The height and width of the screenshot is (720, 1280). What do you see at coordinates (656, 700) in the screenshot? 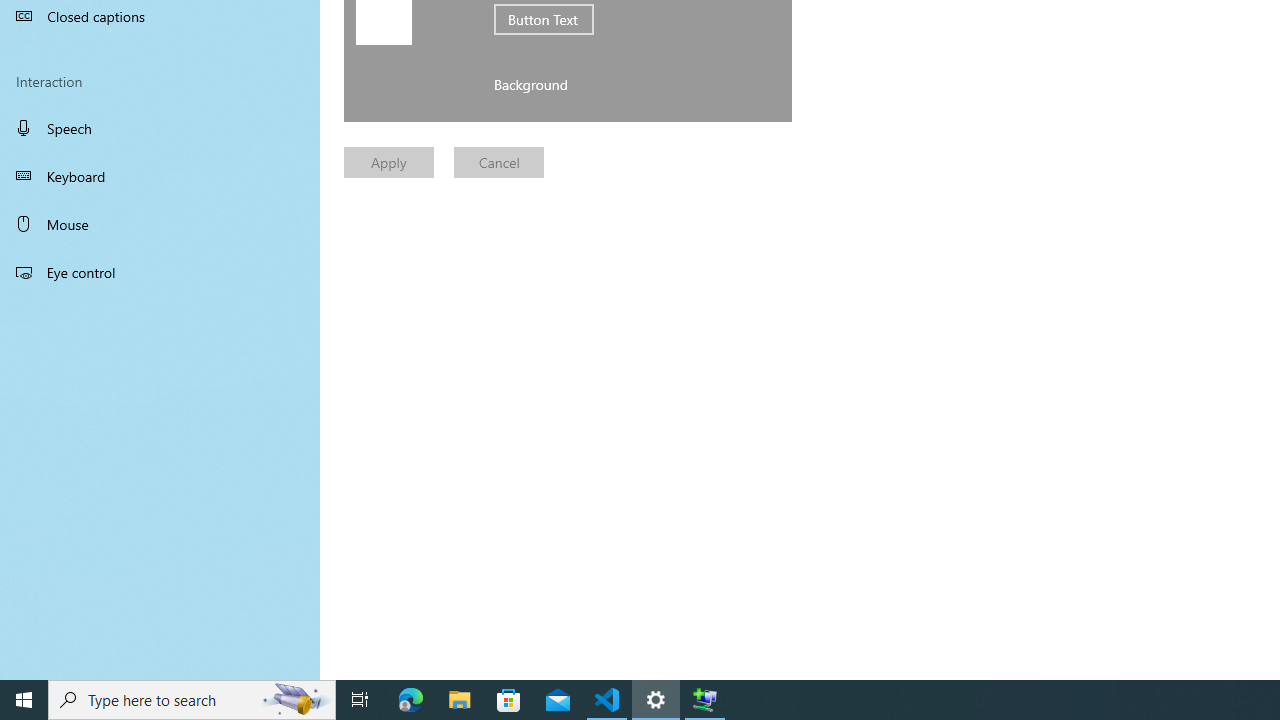
I see `Settings - 1 running window` at bounding box center [656, 700].